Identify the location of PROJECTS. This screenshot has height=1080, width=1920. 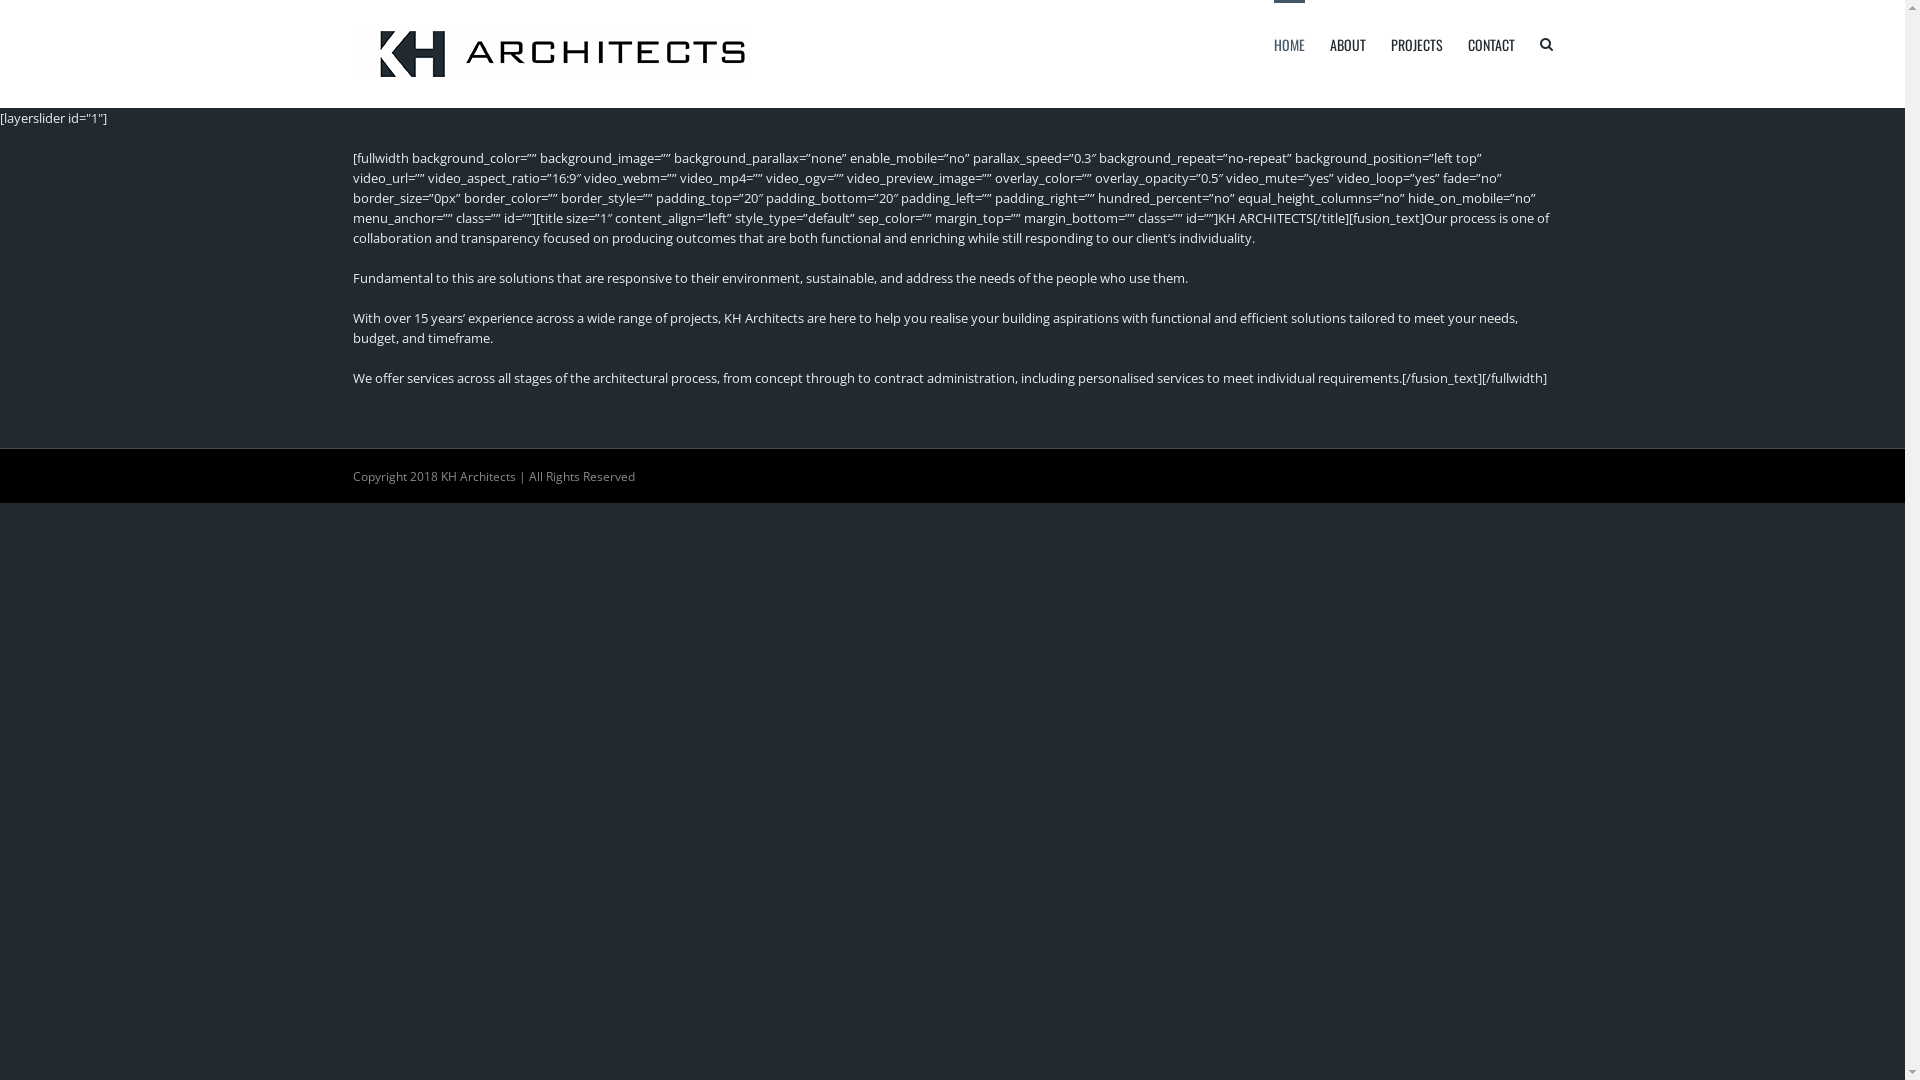
(1416, 43).